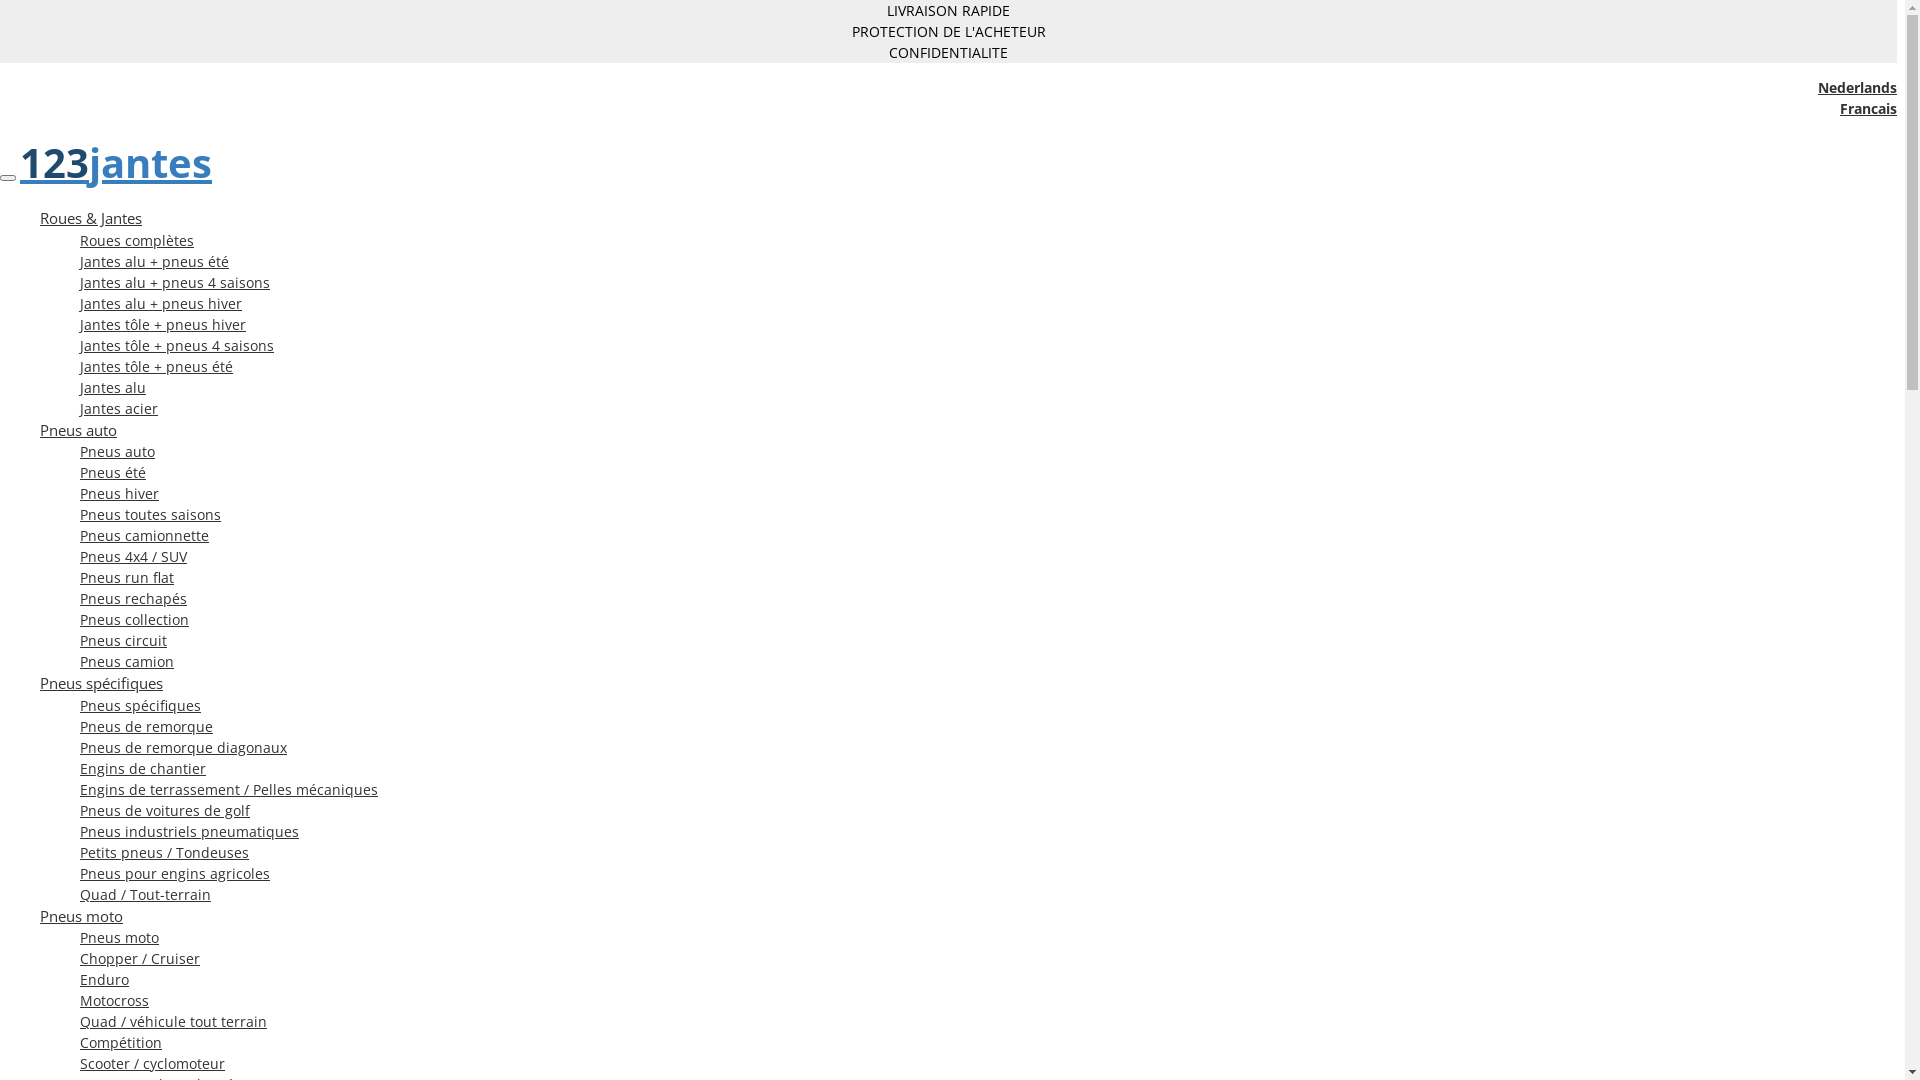 The width and height of the screenshot is (1920, 1080). What do you see at coordinates (146, 894) in the screenshot?
I see `Quad / Tout-terrain` at bounding box center [146, 894].